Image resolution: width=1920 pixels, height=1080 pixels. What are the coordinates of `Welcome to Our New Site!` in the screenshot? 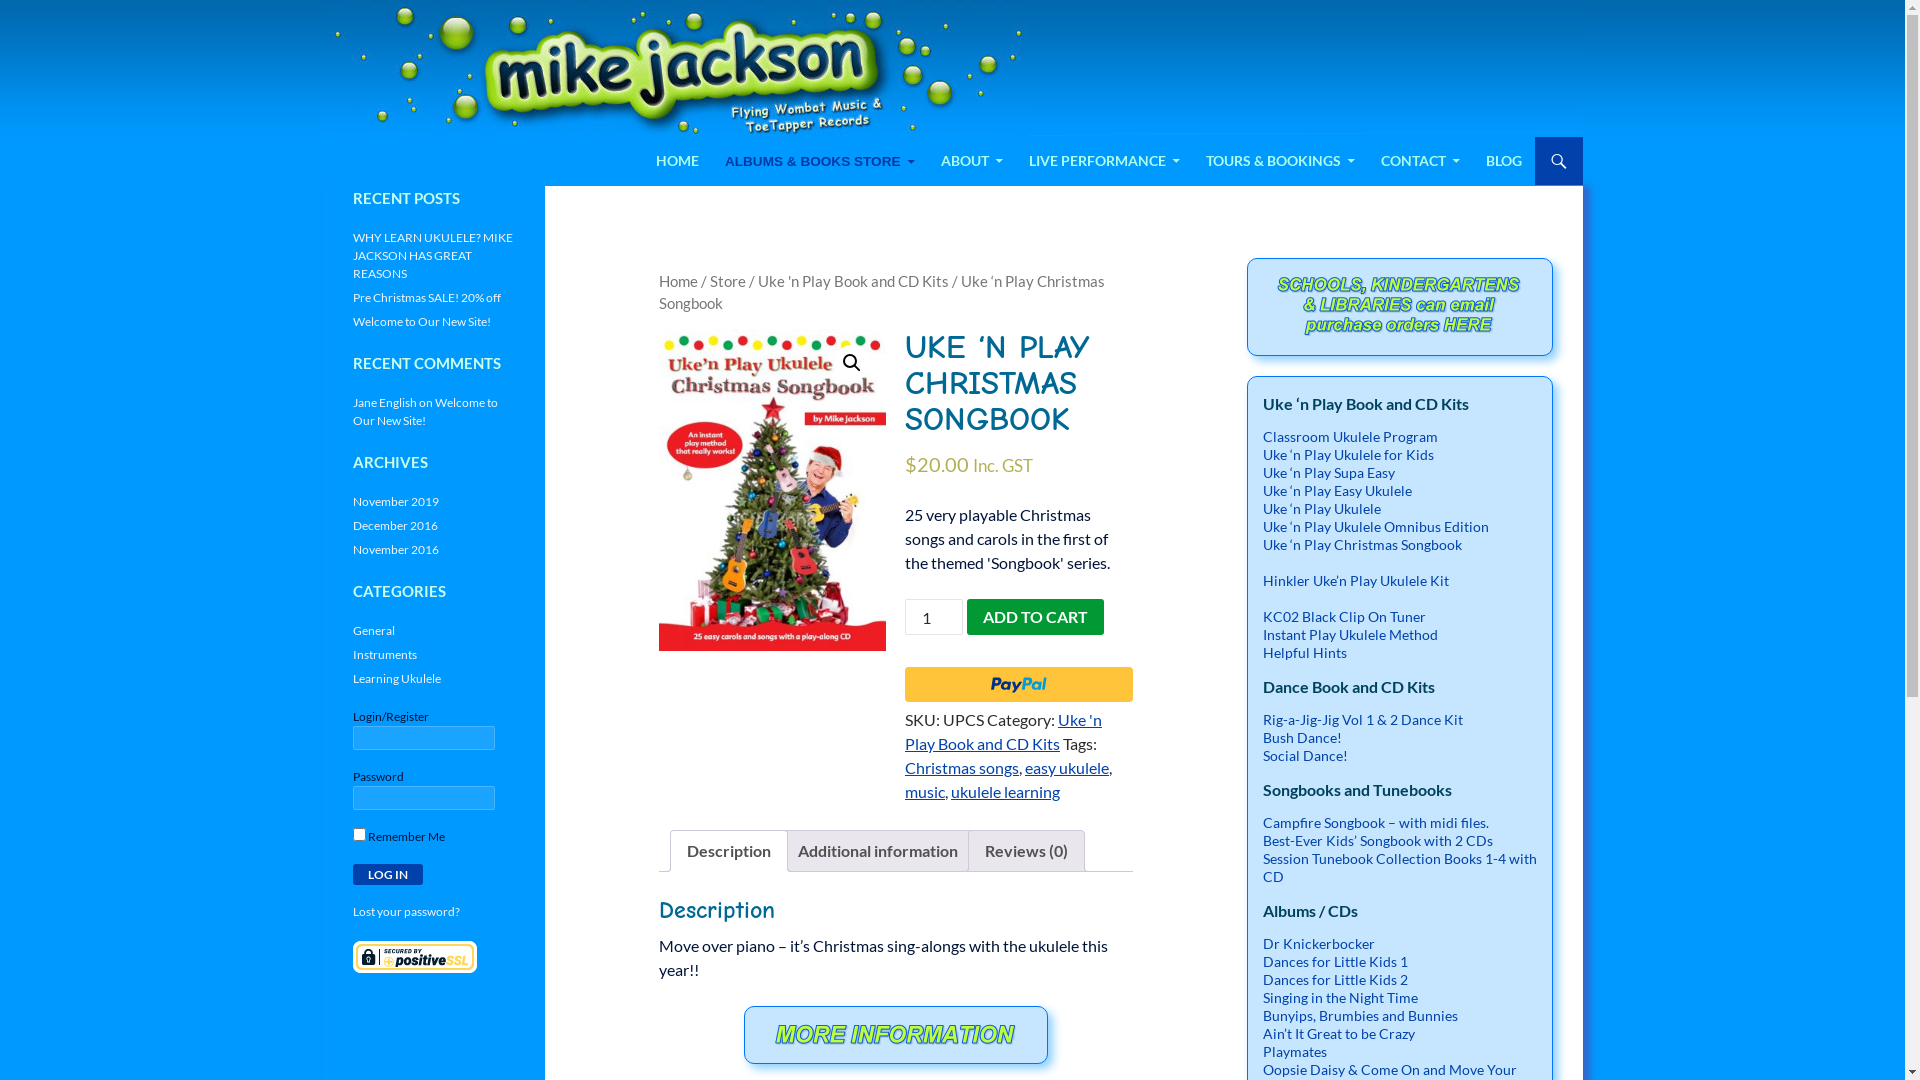 It's located at (424, 412).